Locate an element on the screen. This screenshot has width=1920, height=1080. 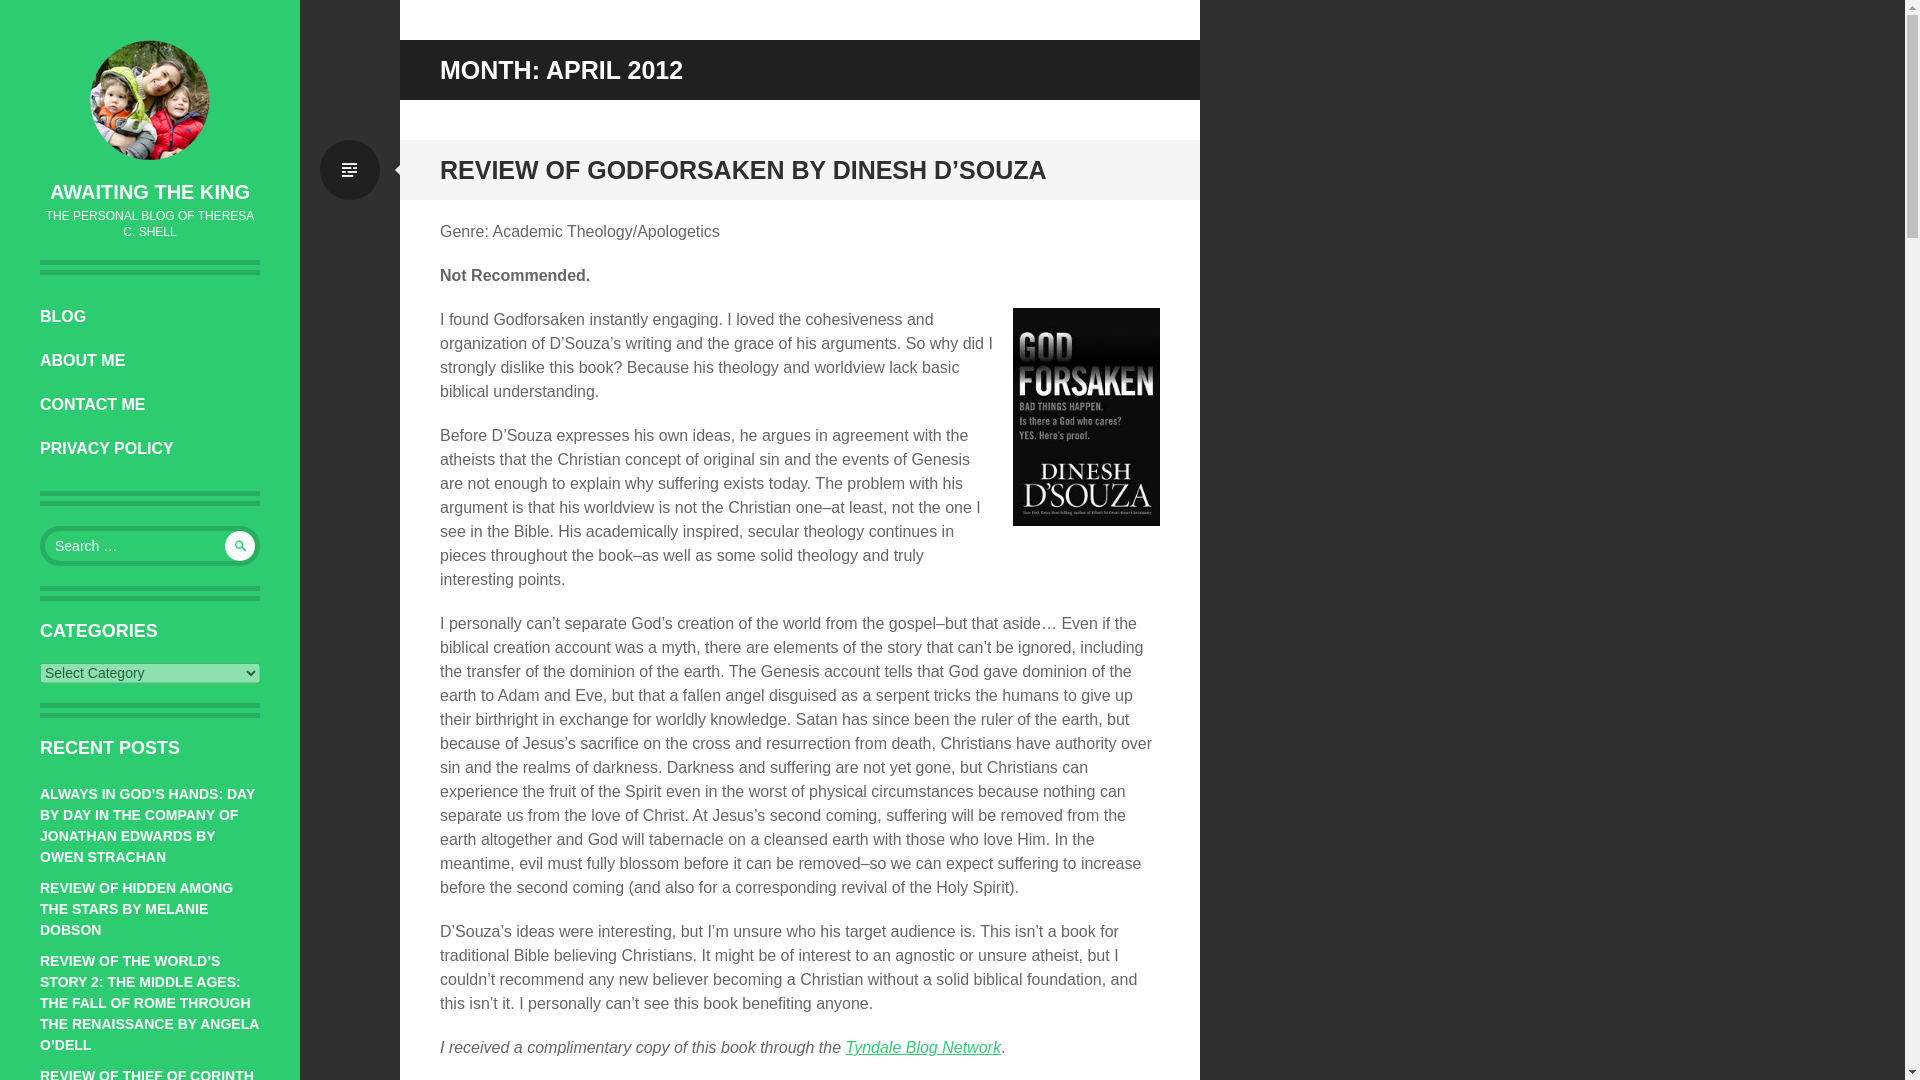
Search for: is located at coordinates (150, 545).